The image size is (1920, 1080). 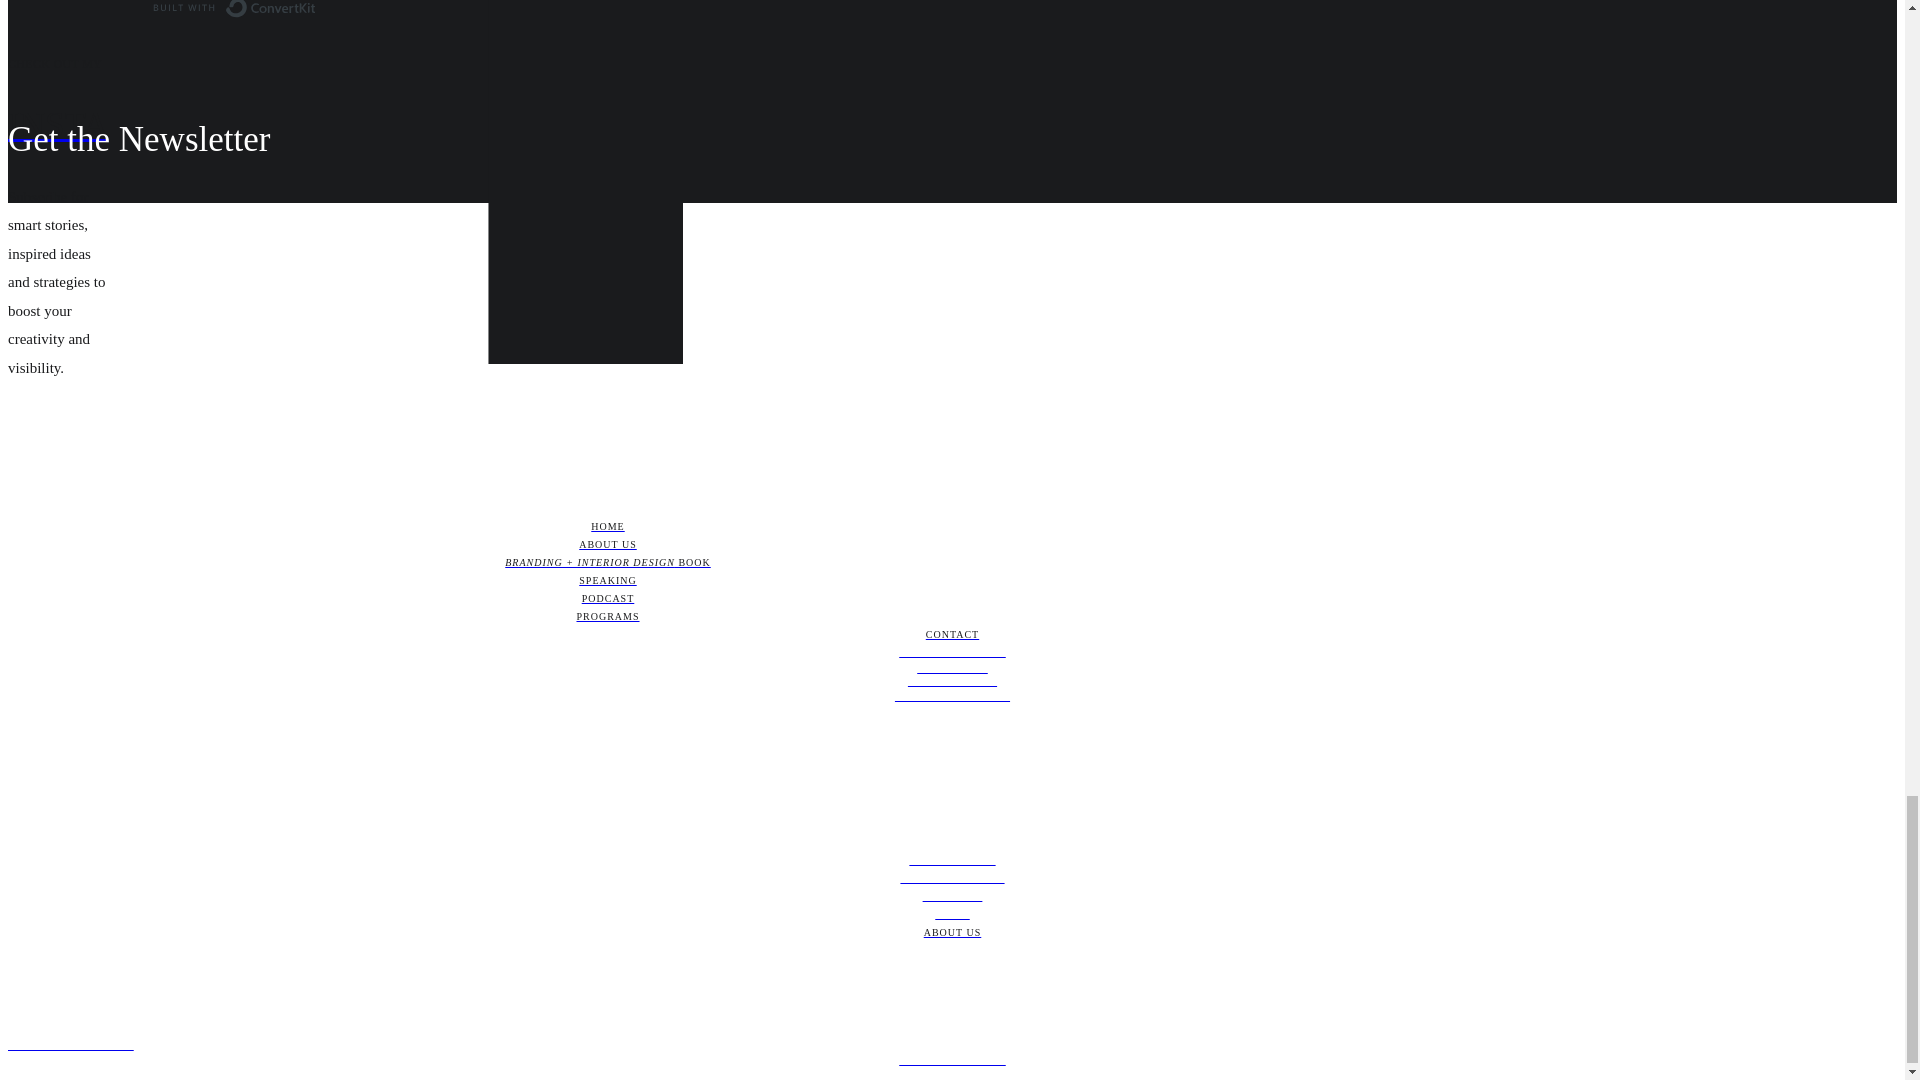 I want to click on PROGRAMS, so click(x=607, y=617).